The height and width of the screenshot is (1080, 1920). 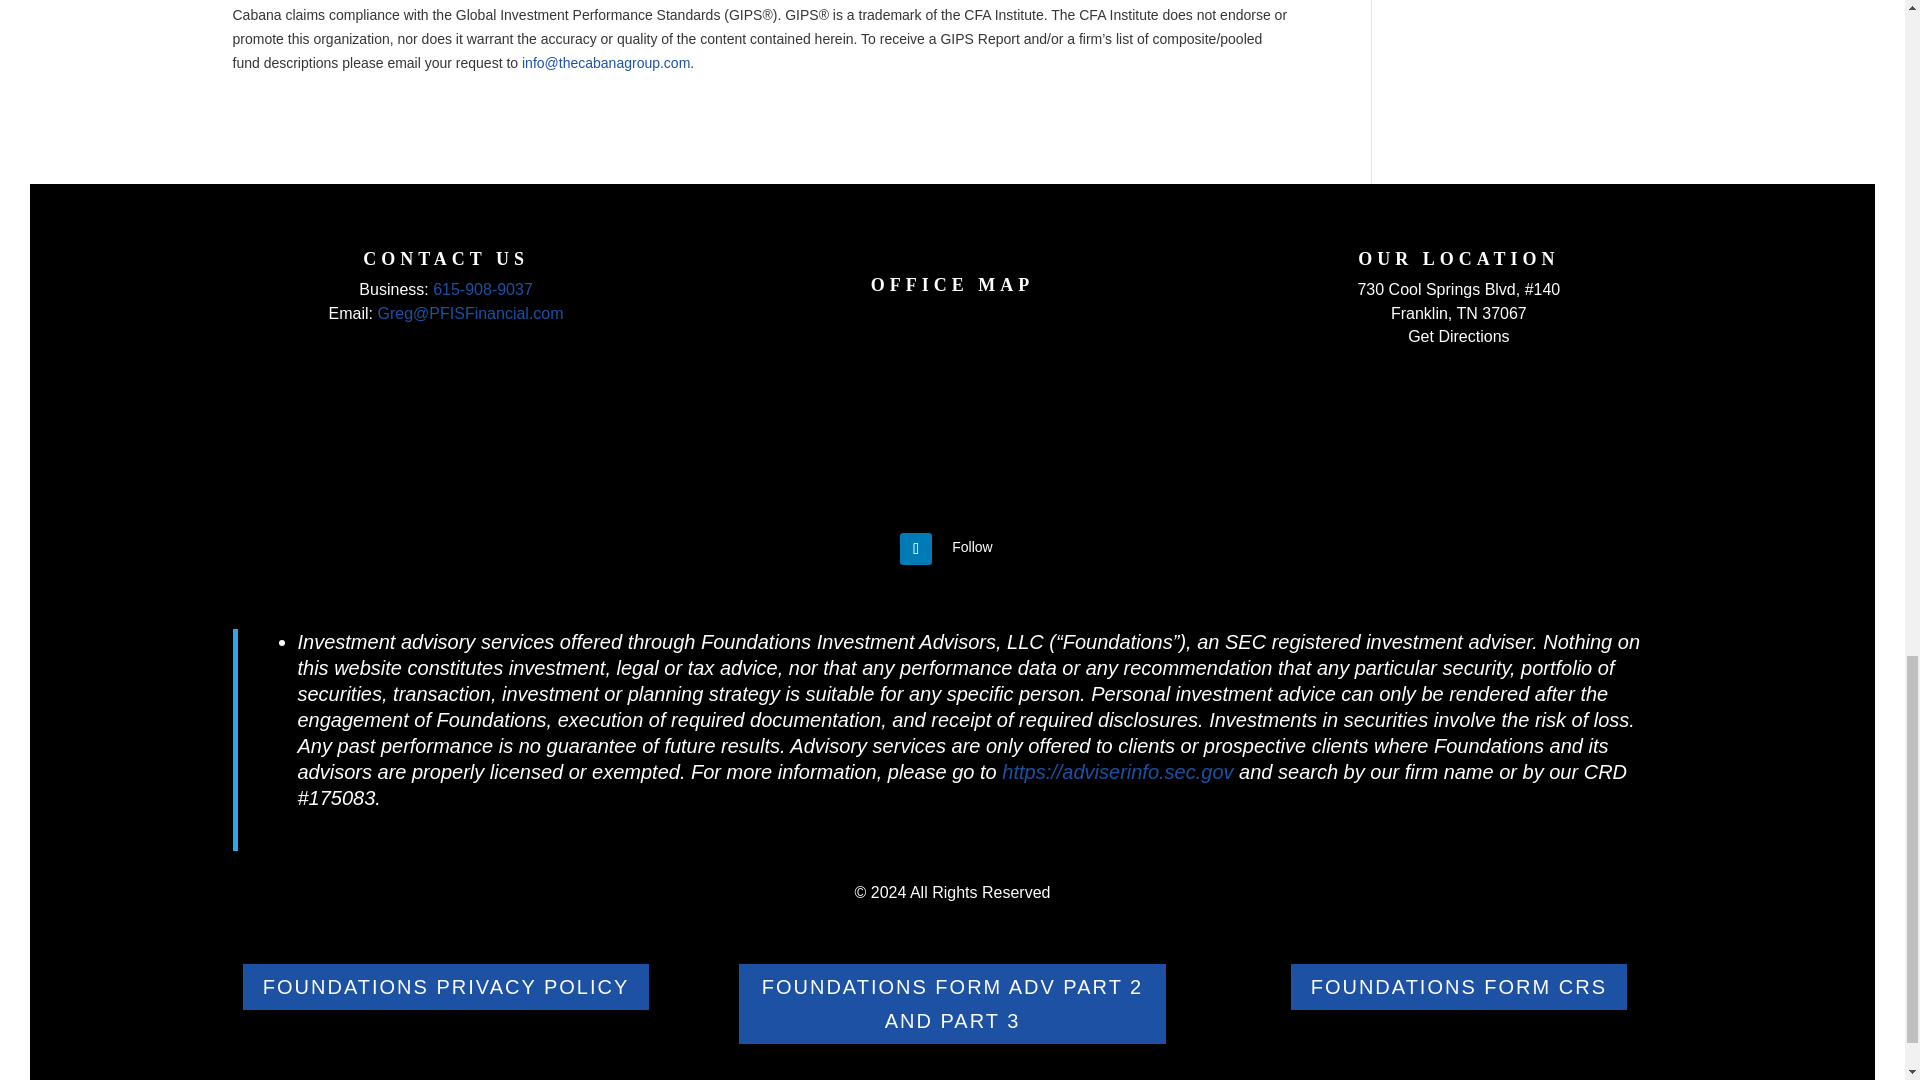 I want to click on Follow on LinkedIn, so click(x=916, y=548).